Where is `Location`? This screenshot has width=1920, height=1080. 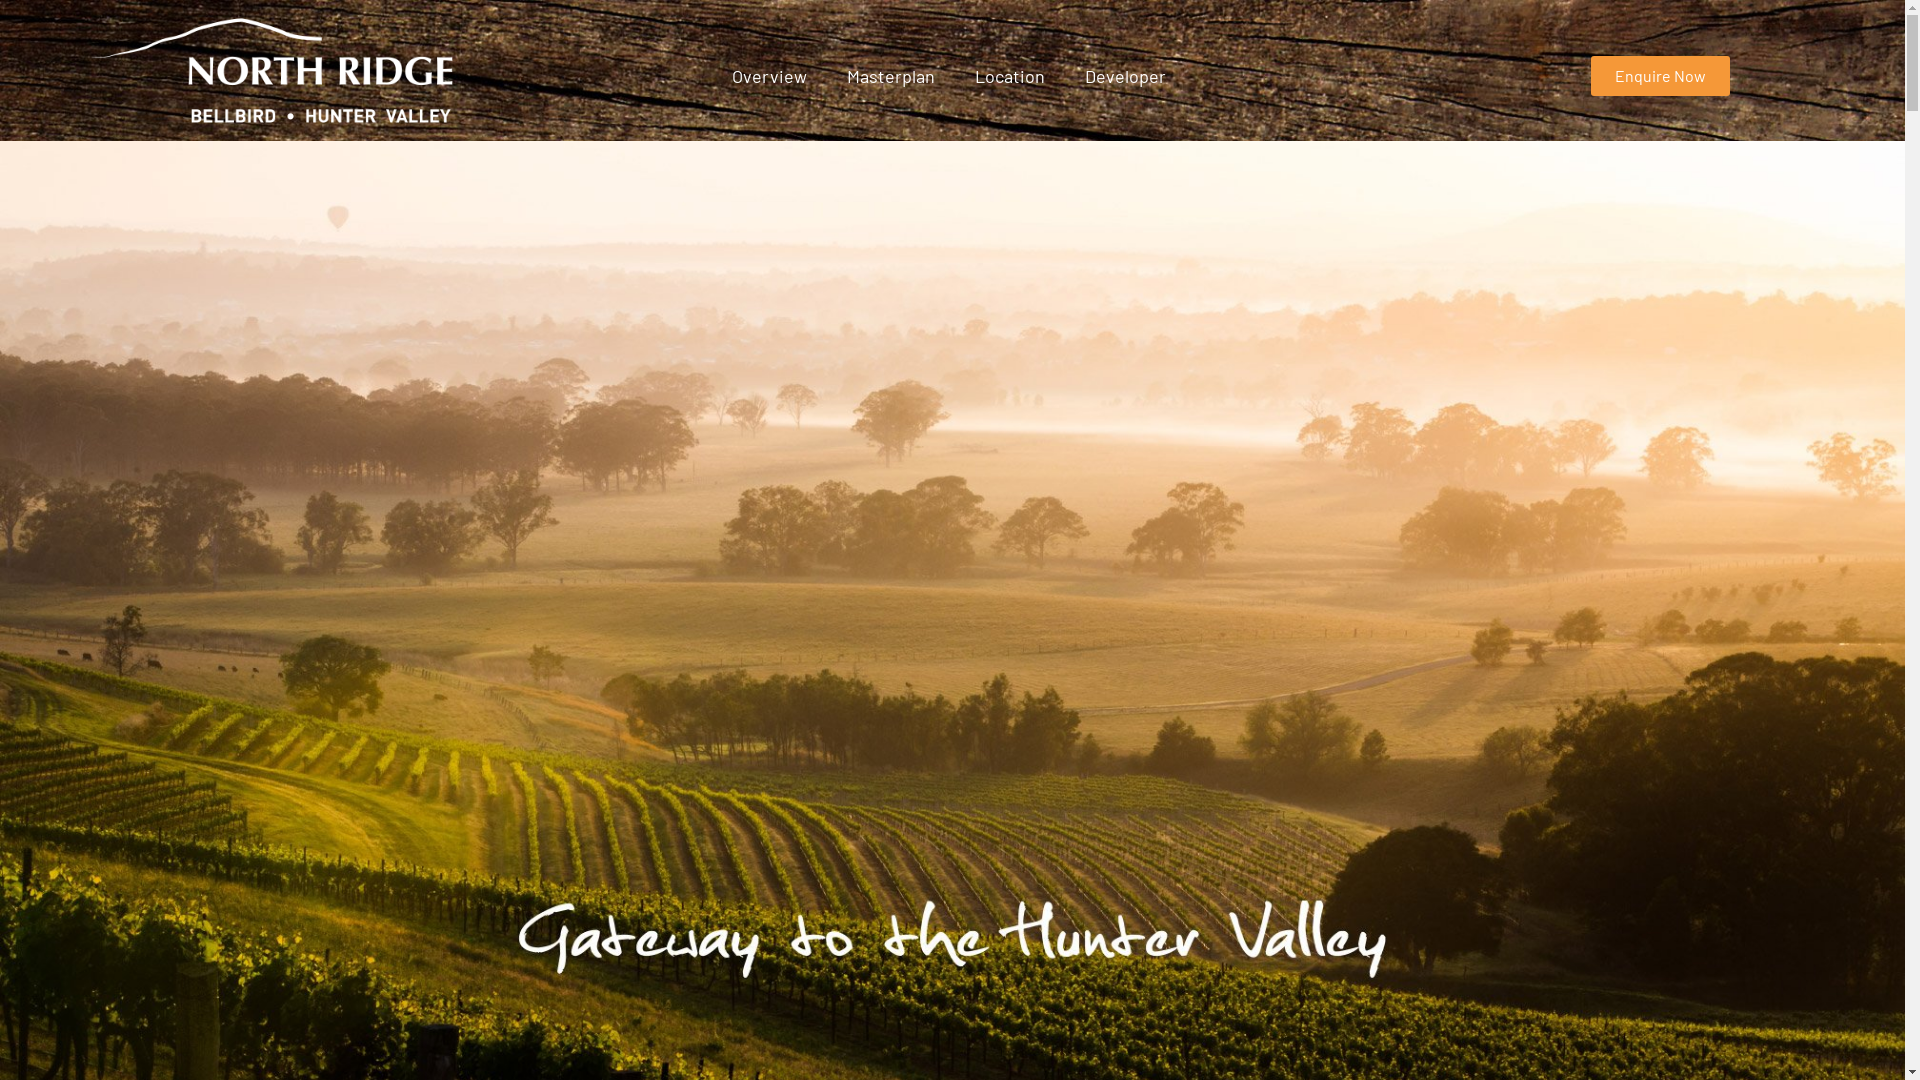 Location is located at coordinates (1010, 76).